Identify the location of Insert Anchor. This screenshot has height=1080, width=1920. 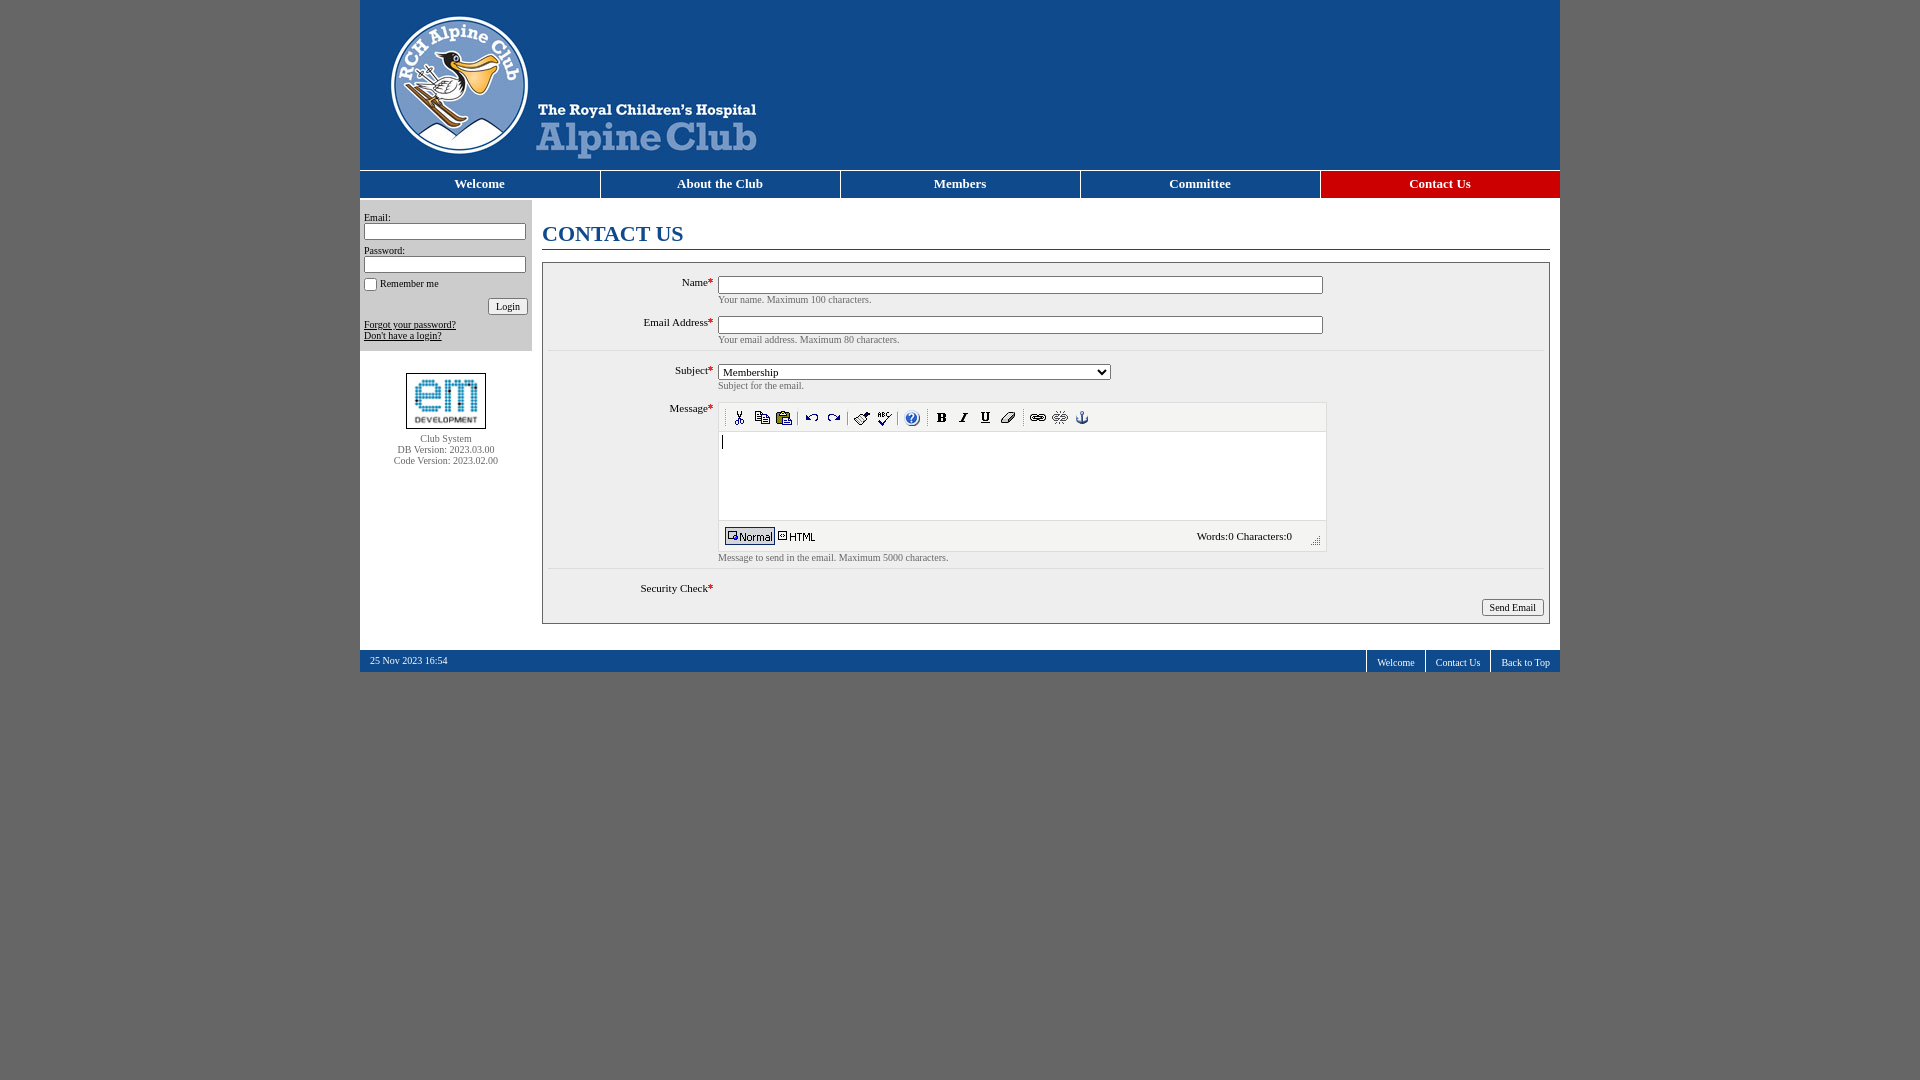
(1082, 418).